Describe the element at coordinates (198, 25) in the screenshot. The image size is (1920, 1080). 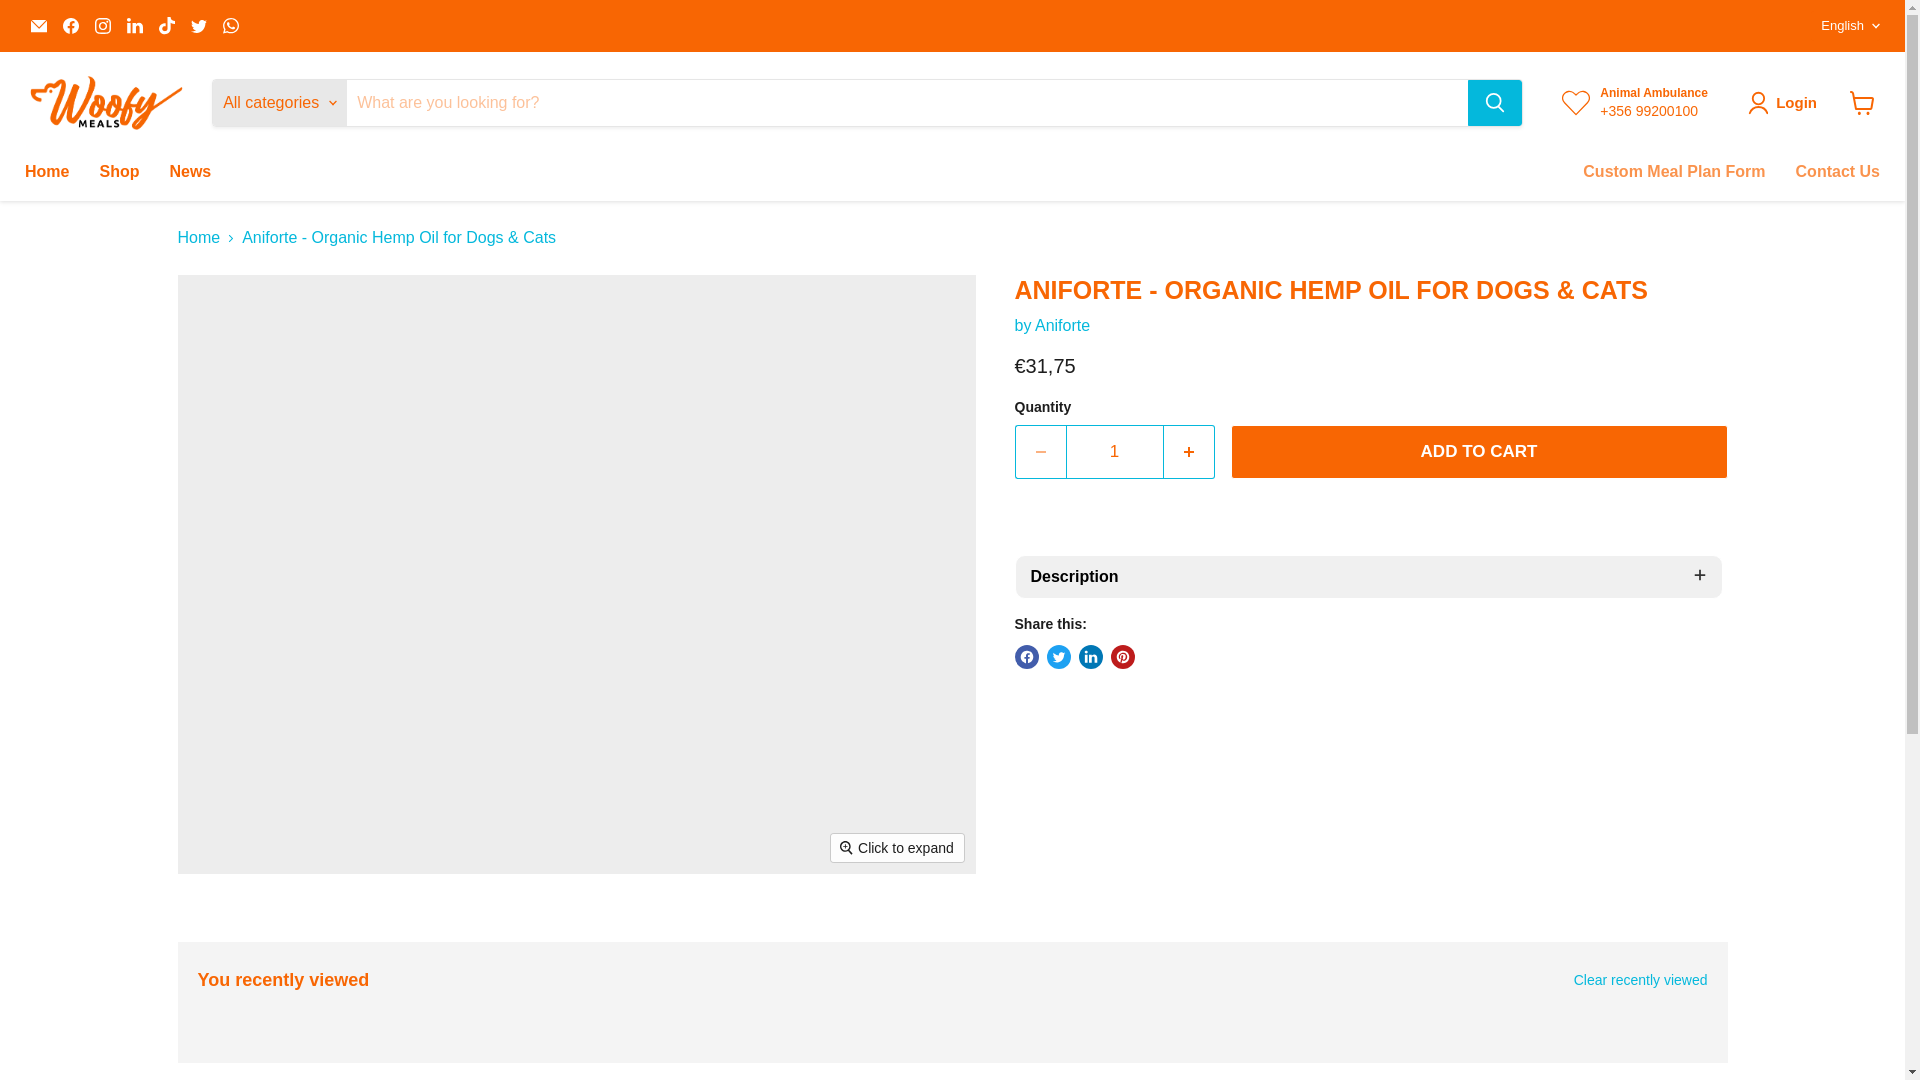
I see `Find us on Twitter` at that location.